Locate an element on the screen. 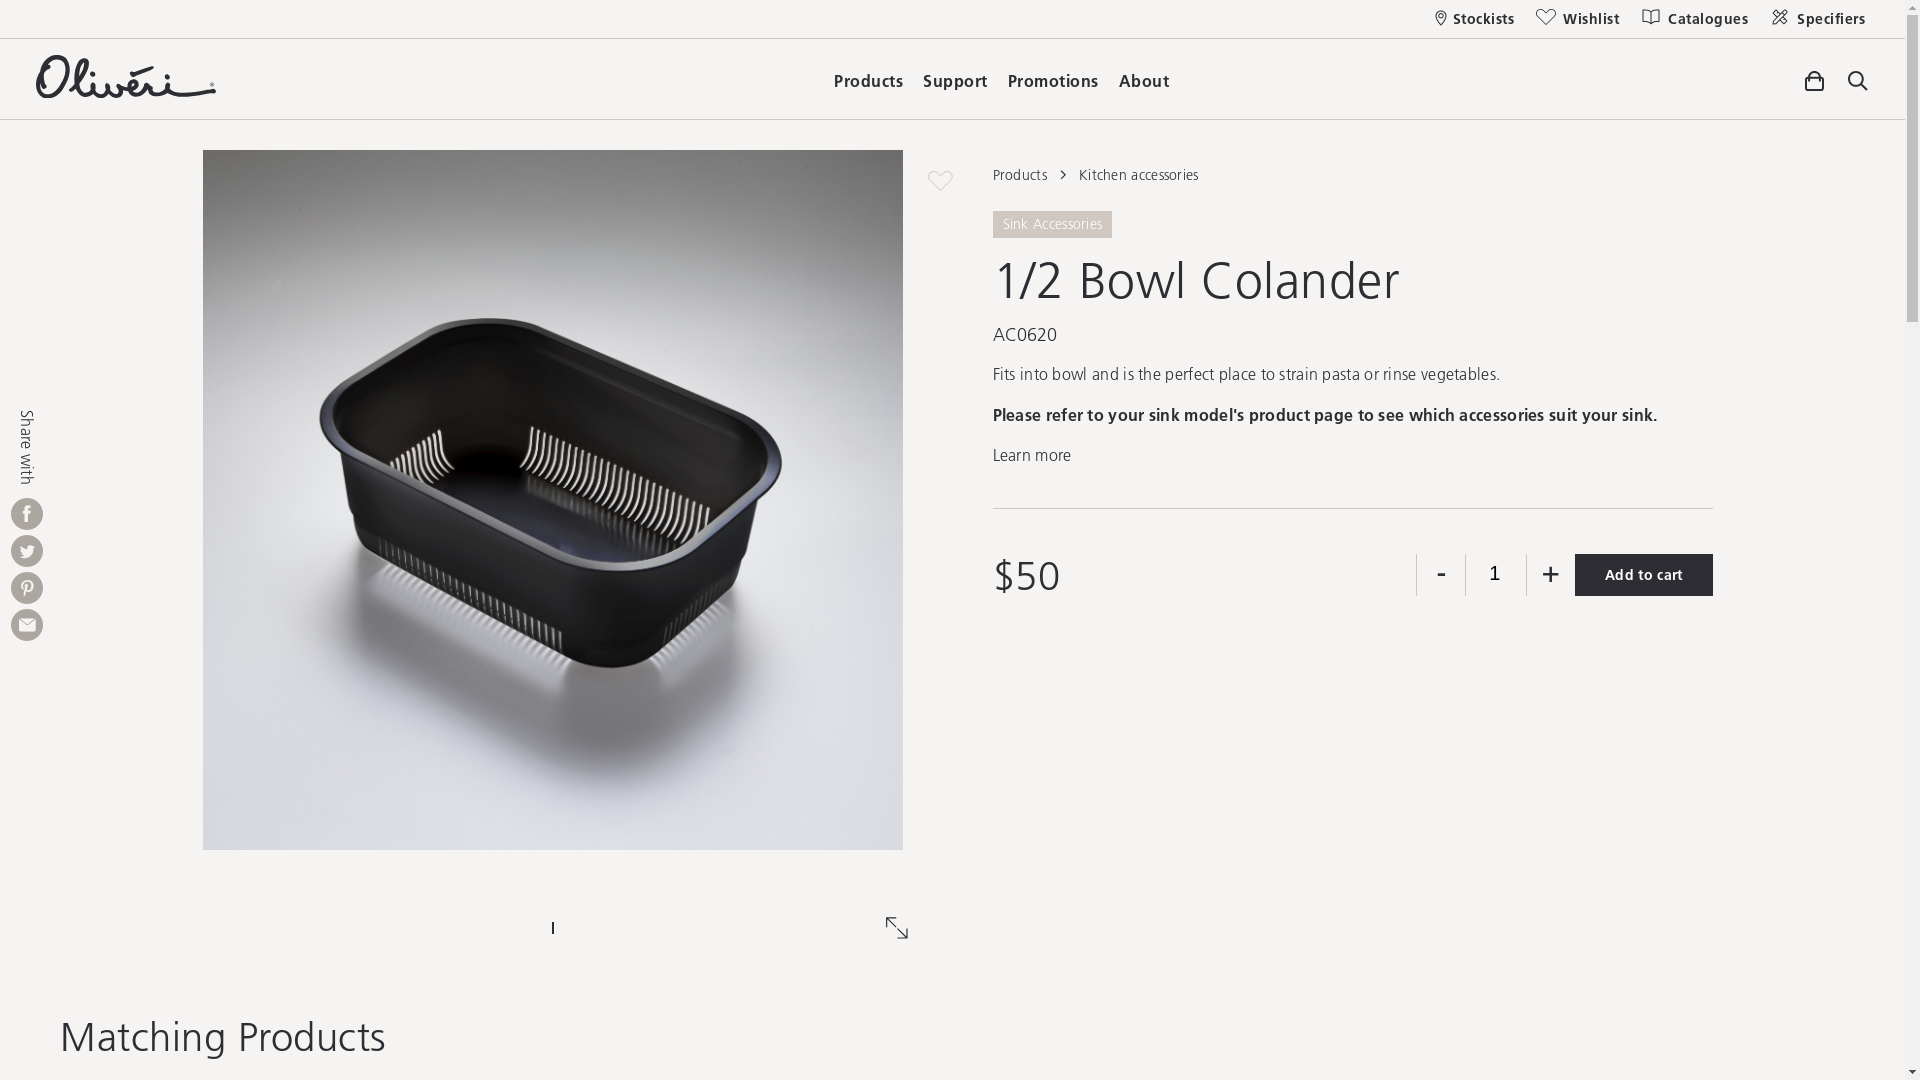  Oliveri is located at coordinates (126, 92).